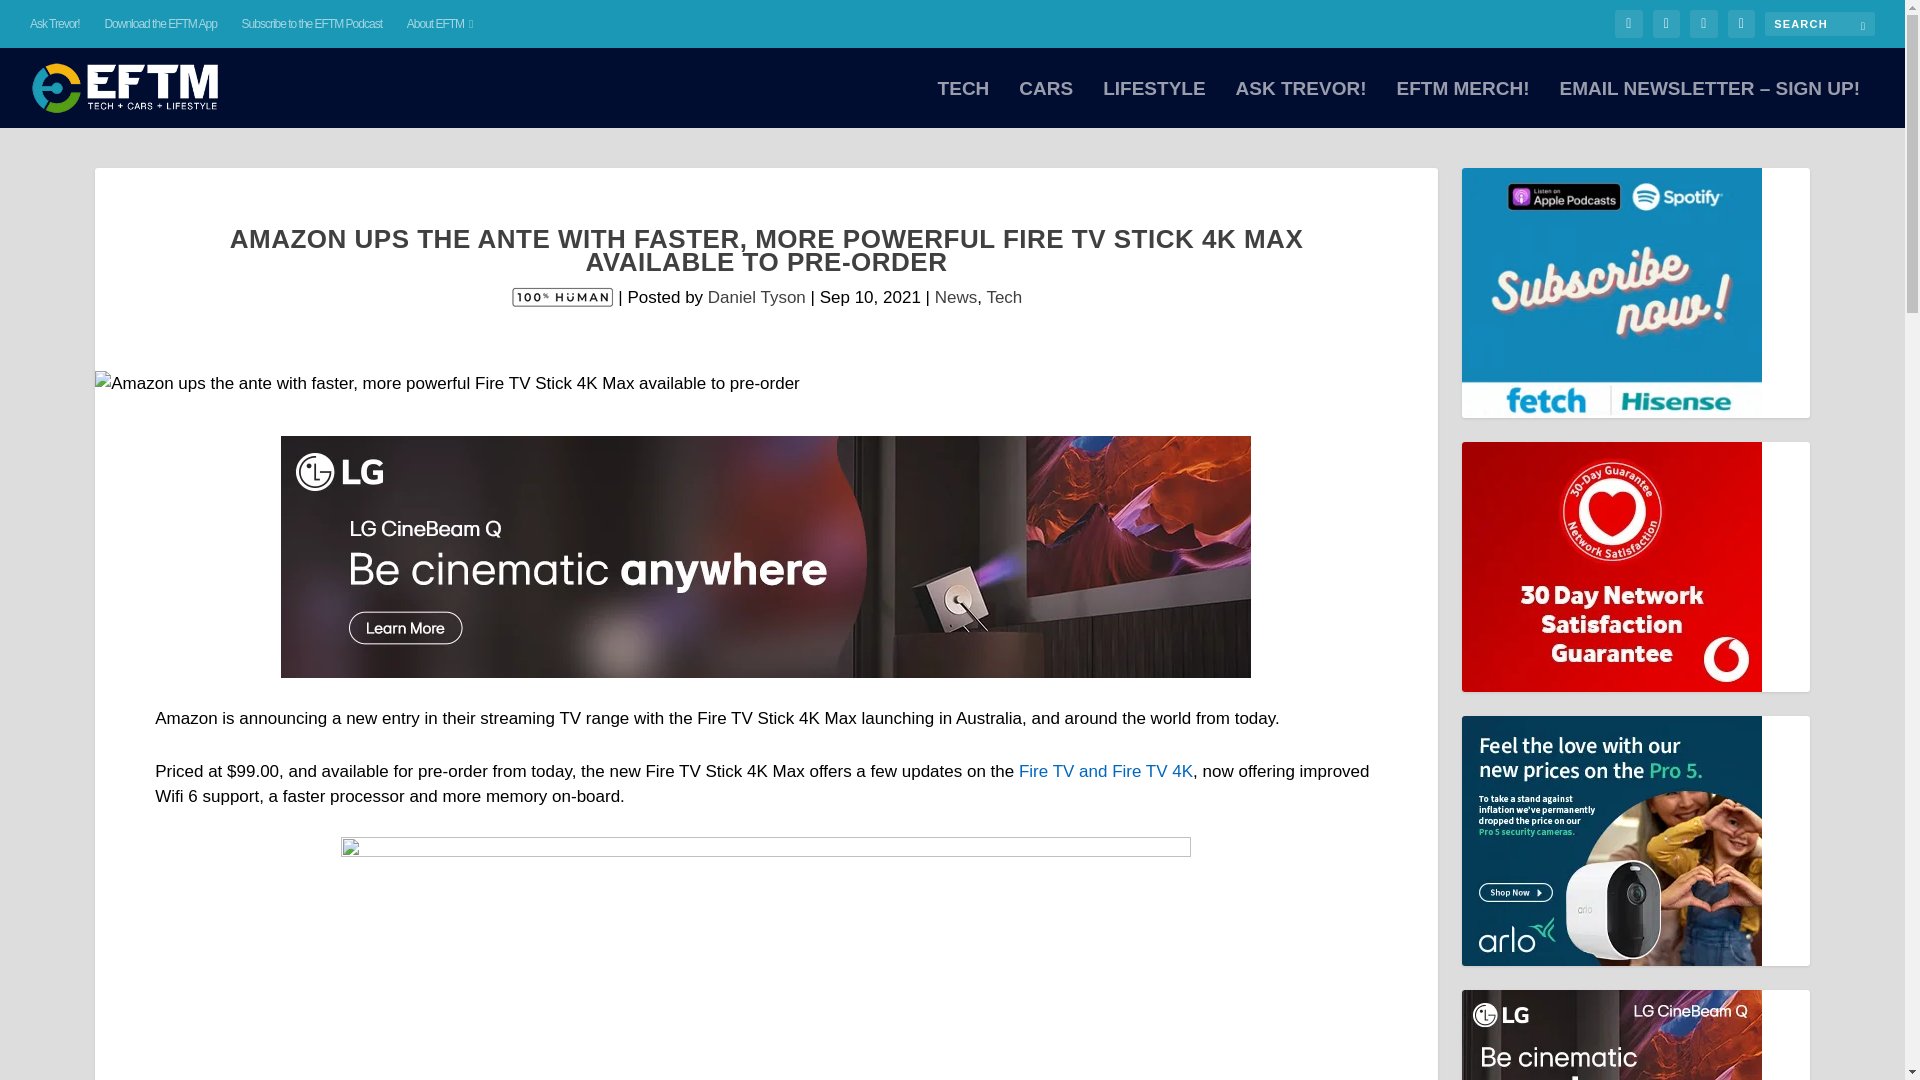  Describe the element at coordinates (312, 24) in the screenshot. I see `Subscribe to the EFTM Podcast` at that location.